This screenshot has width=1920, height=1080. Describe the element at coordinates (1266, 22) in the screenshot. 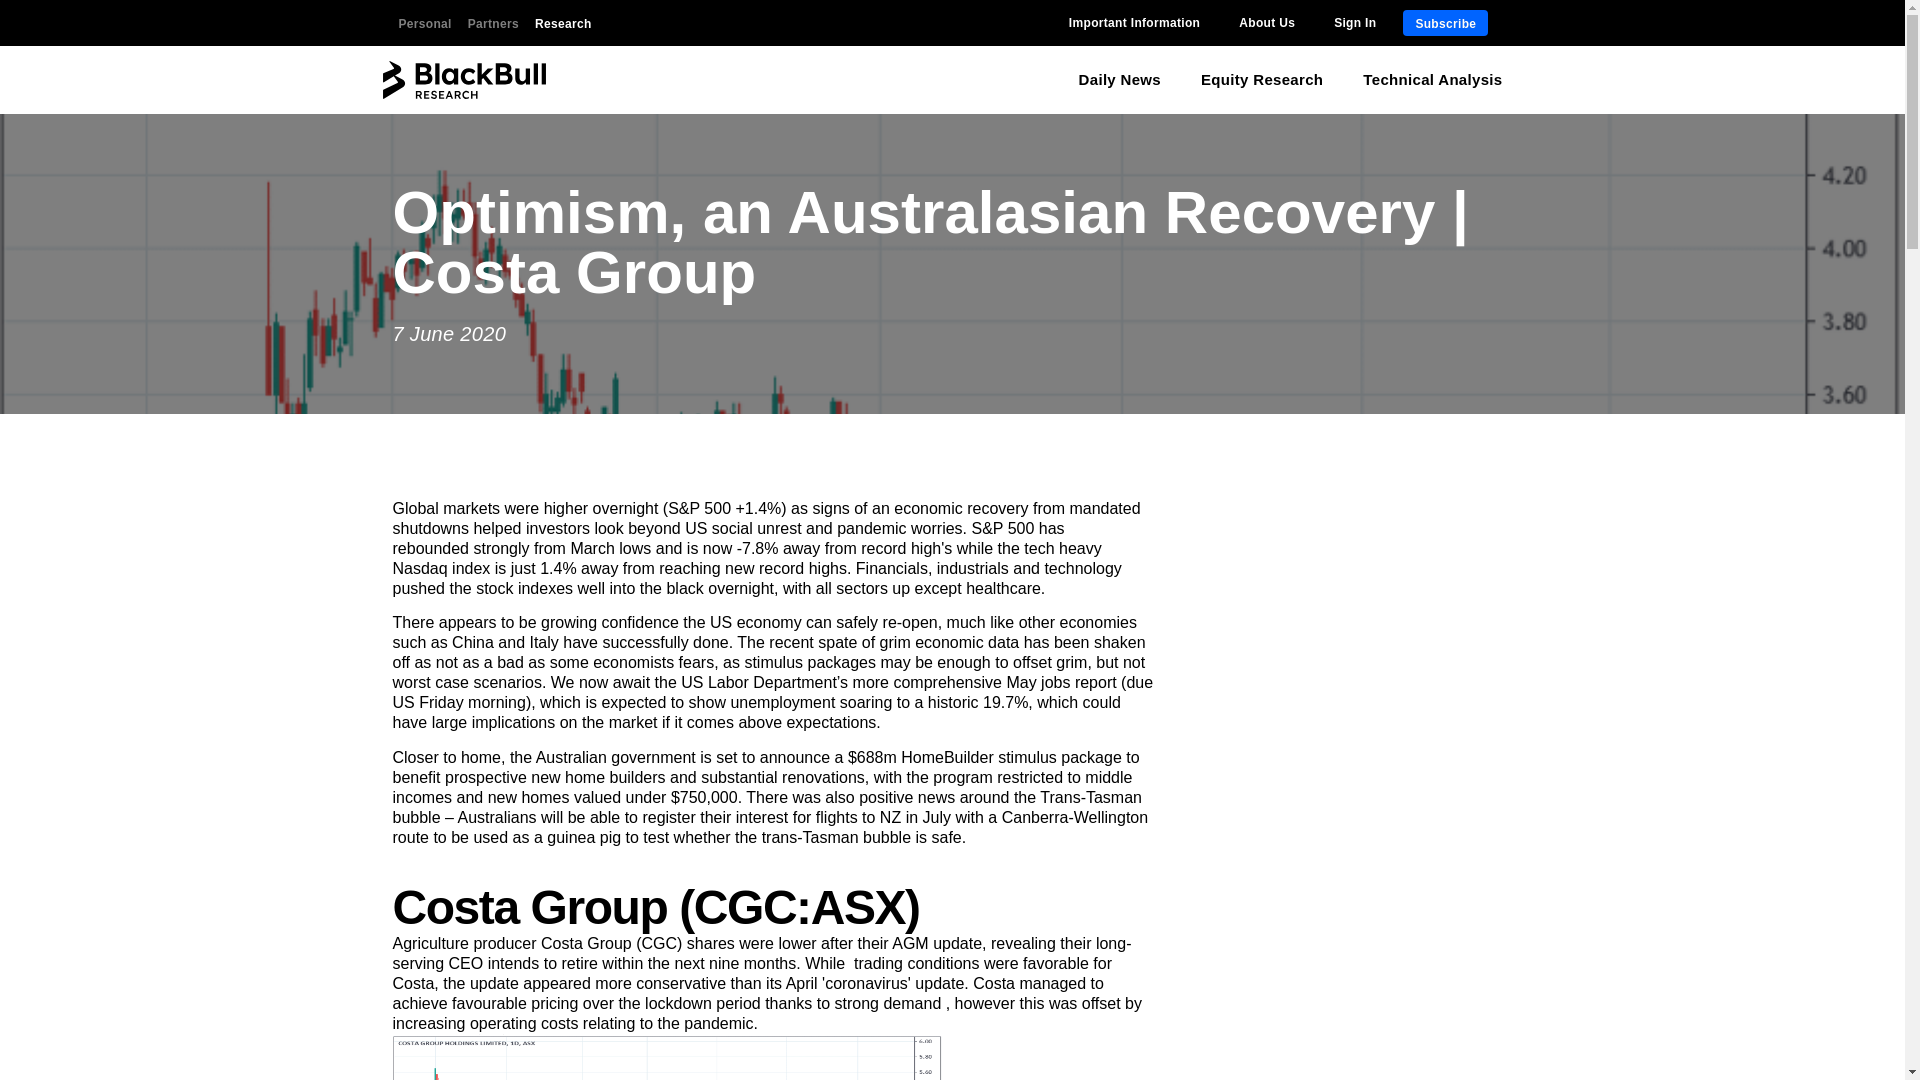

I see `About Us` at that location.